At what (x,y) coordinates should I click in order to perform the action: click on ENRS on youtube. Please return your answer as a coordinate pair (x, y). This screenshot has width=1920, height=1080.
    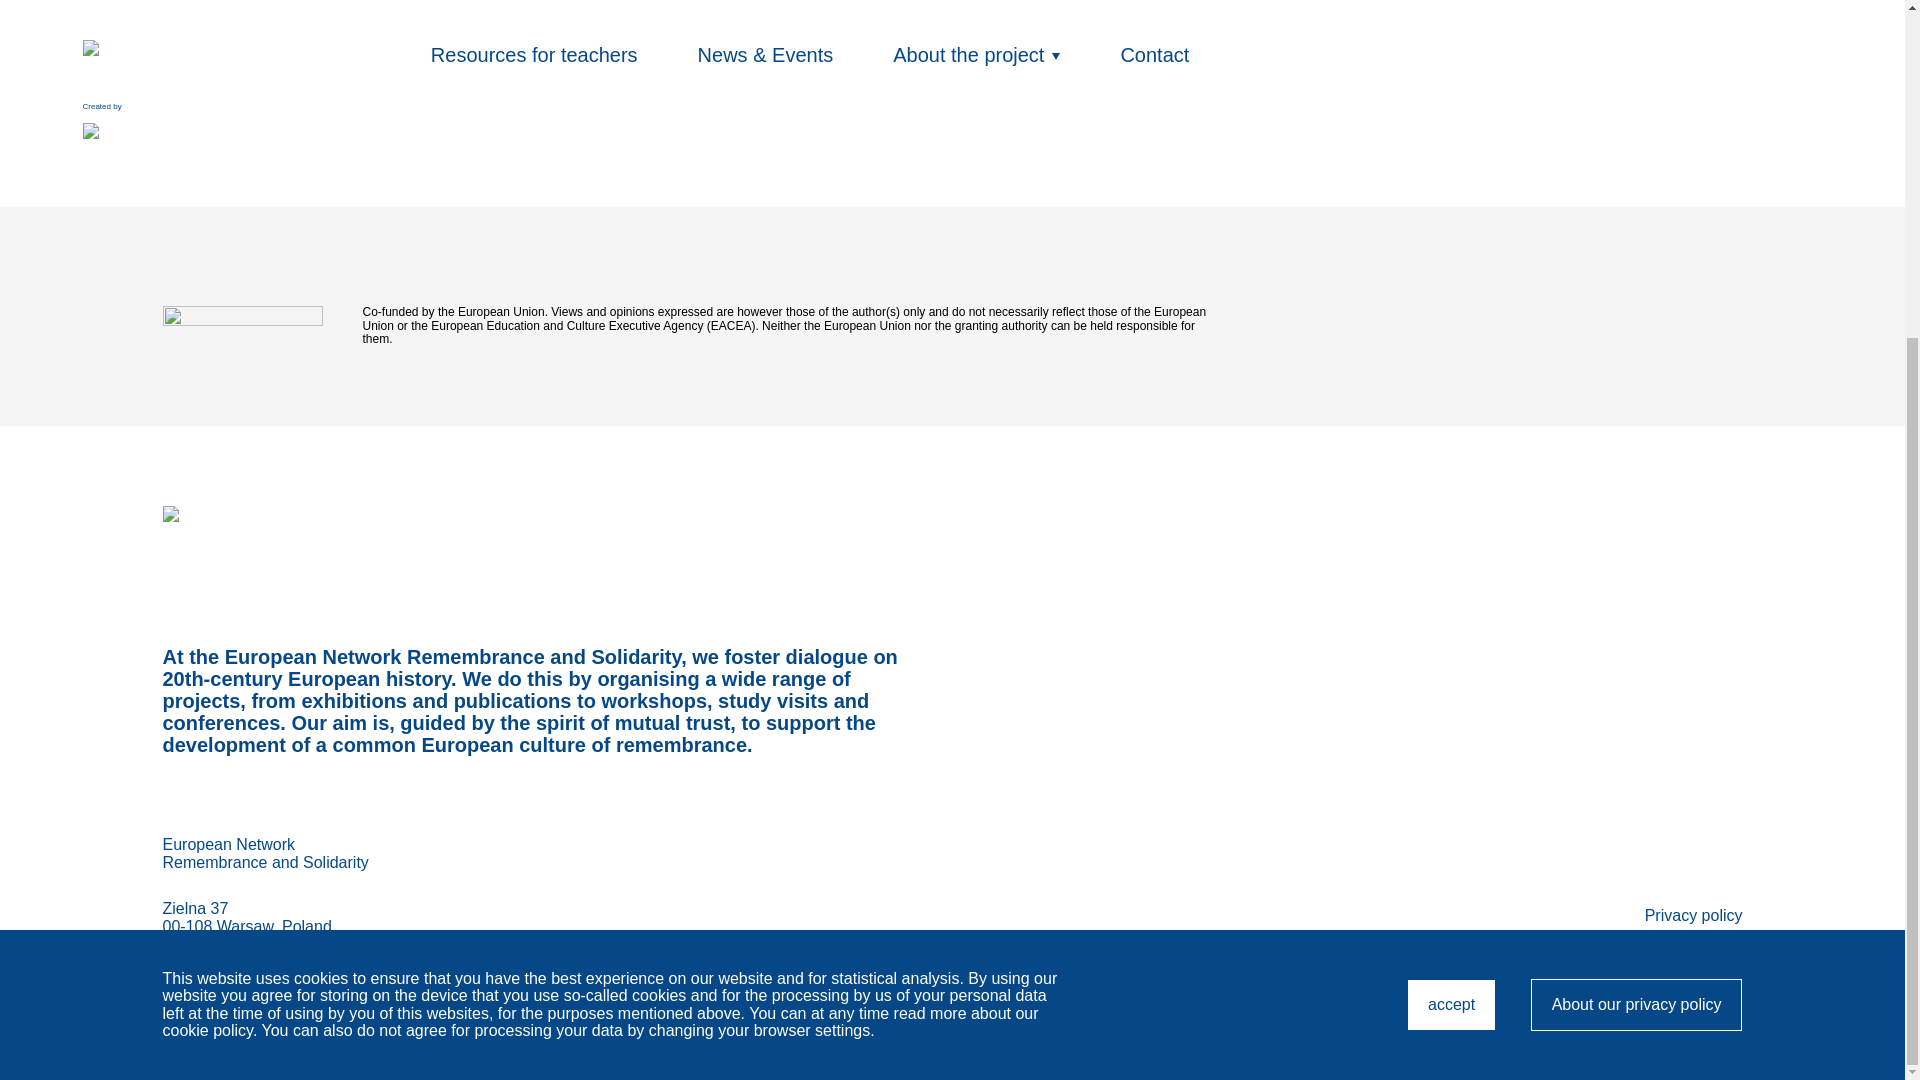
    Looking at the image, I should click on (1642, 844).